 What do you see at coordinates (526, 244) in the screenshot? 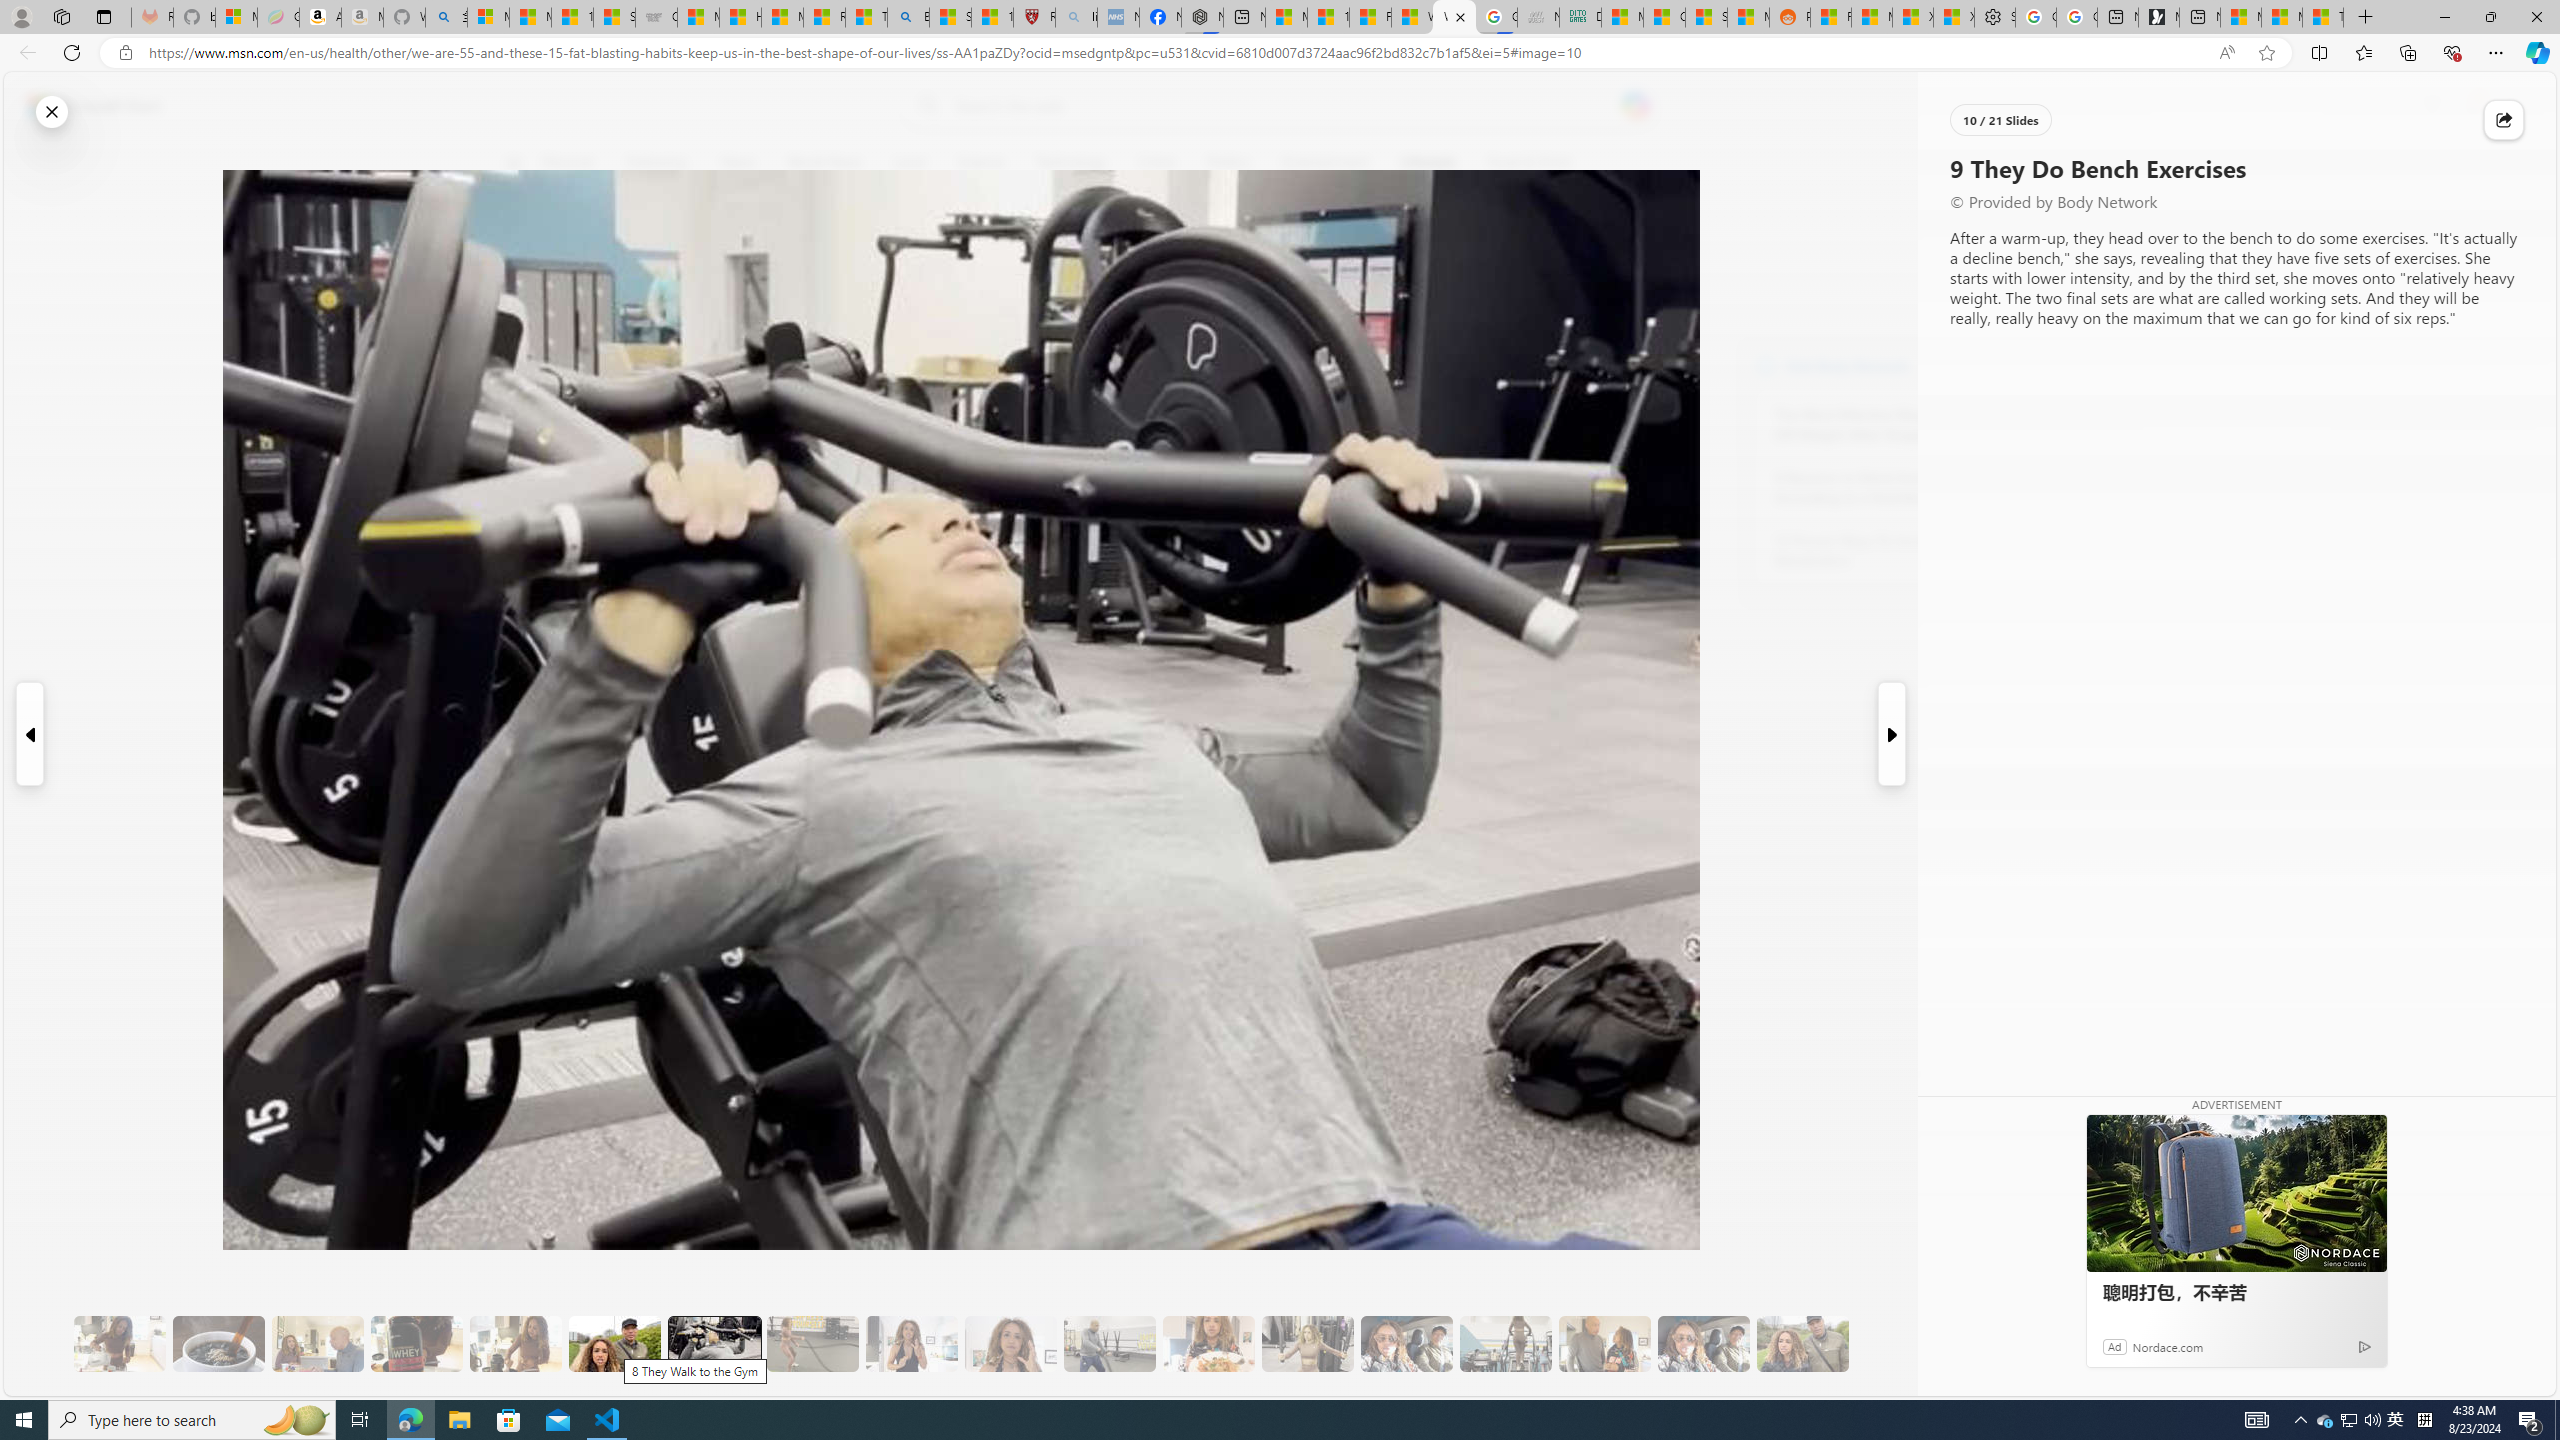
I see `6 Like` at bounding box center [526, 244].